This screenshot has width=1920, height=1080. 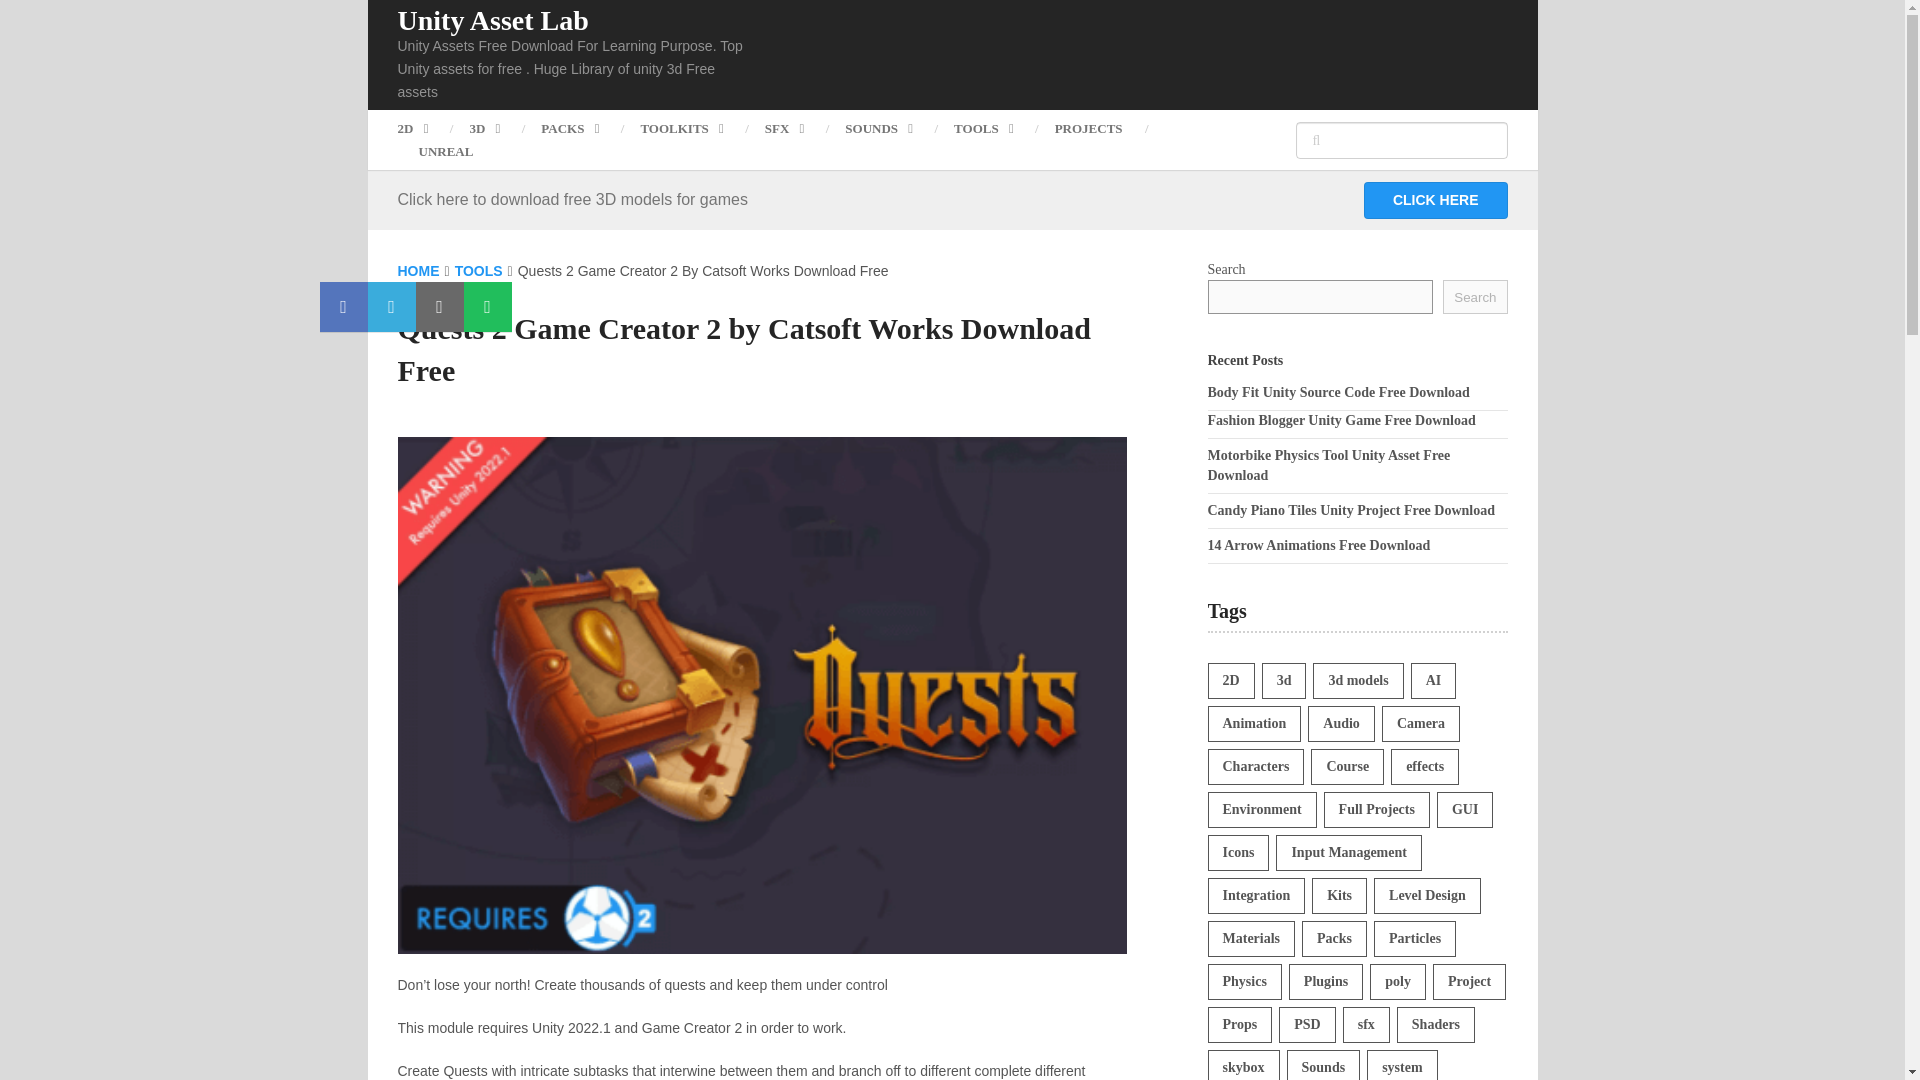 I want to click on 3D, so click(x=484, y=128).